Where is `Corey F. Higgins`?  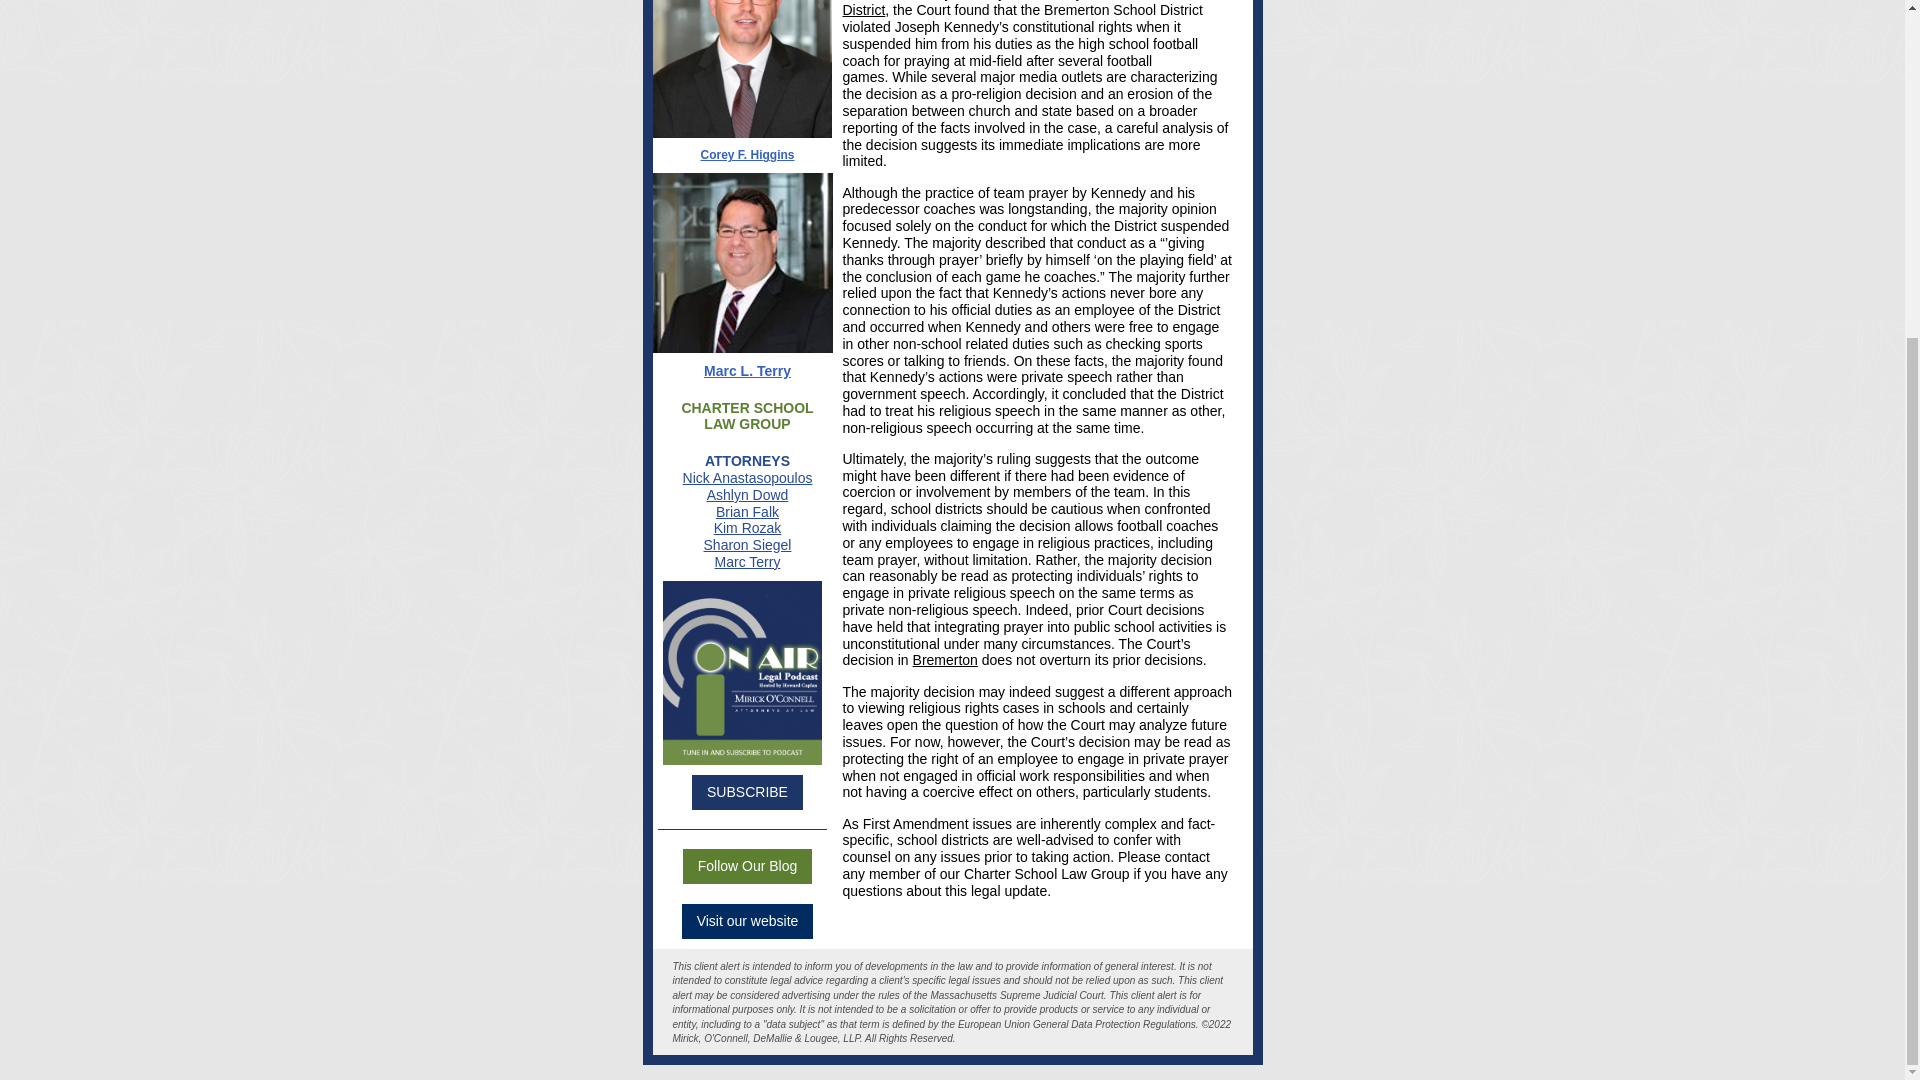
Corey F. Higgins is located at coordinates (747, 154).